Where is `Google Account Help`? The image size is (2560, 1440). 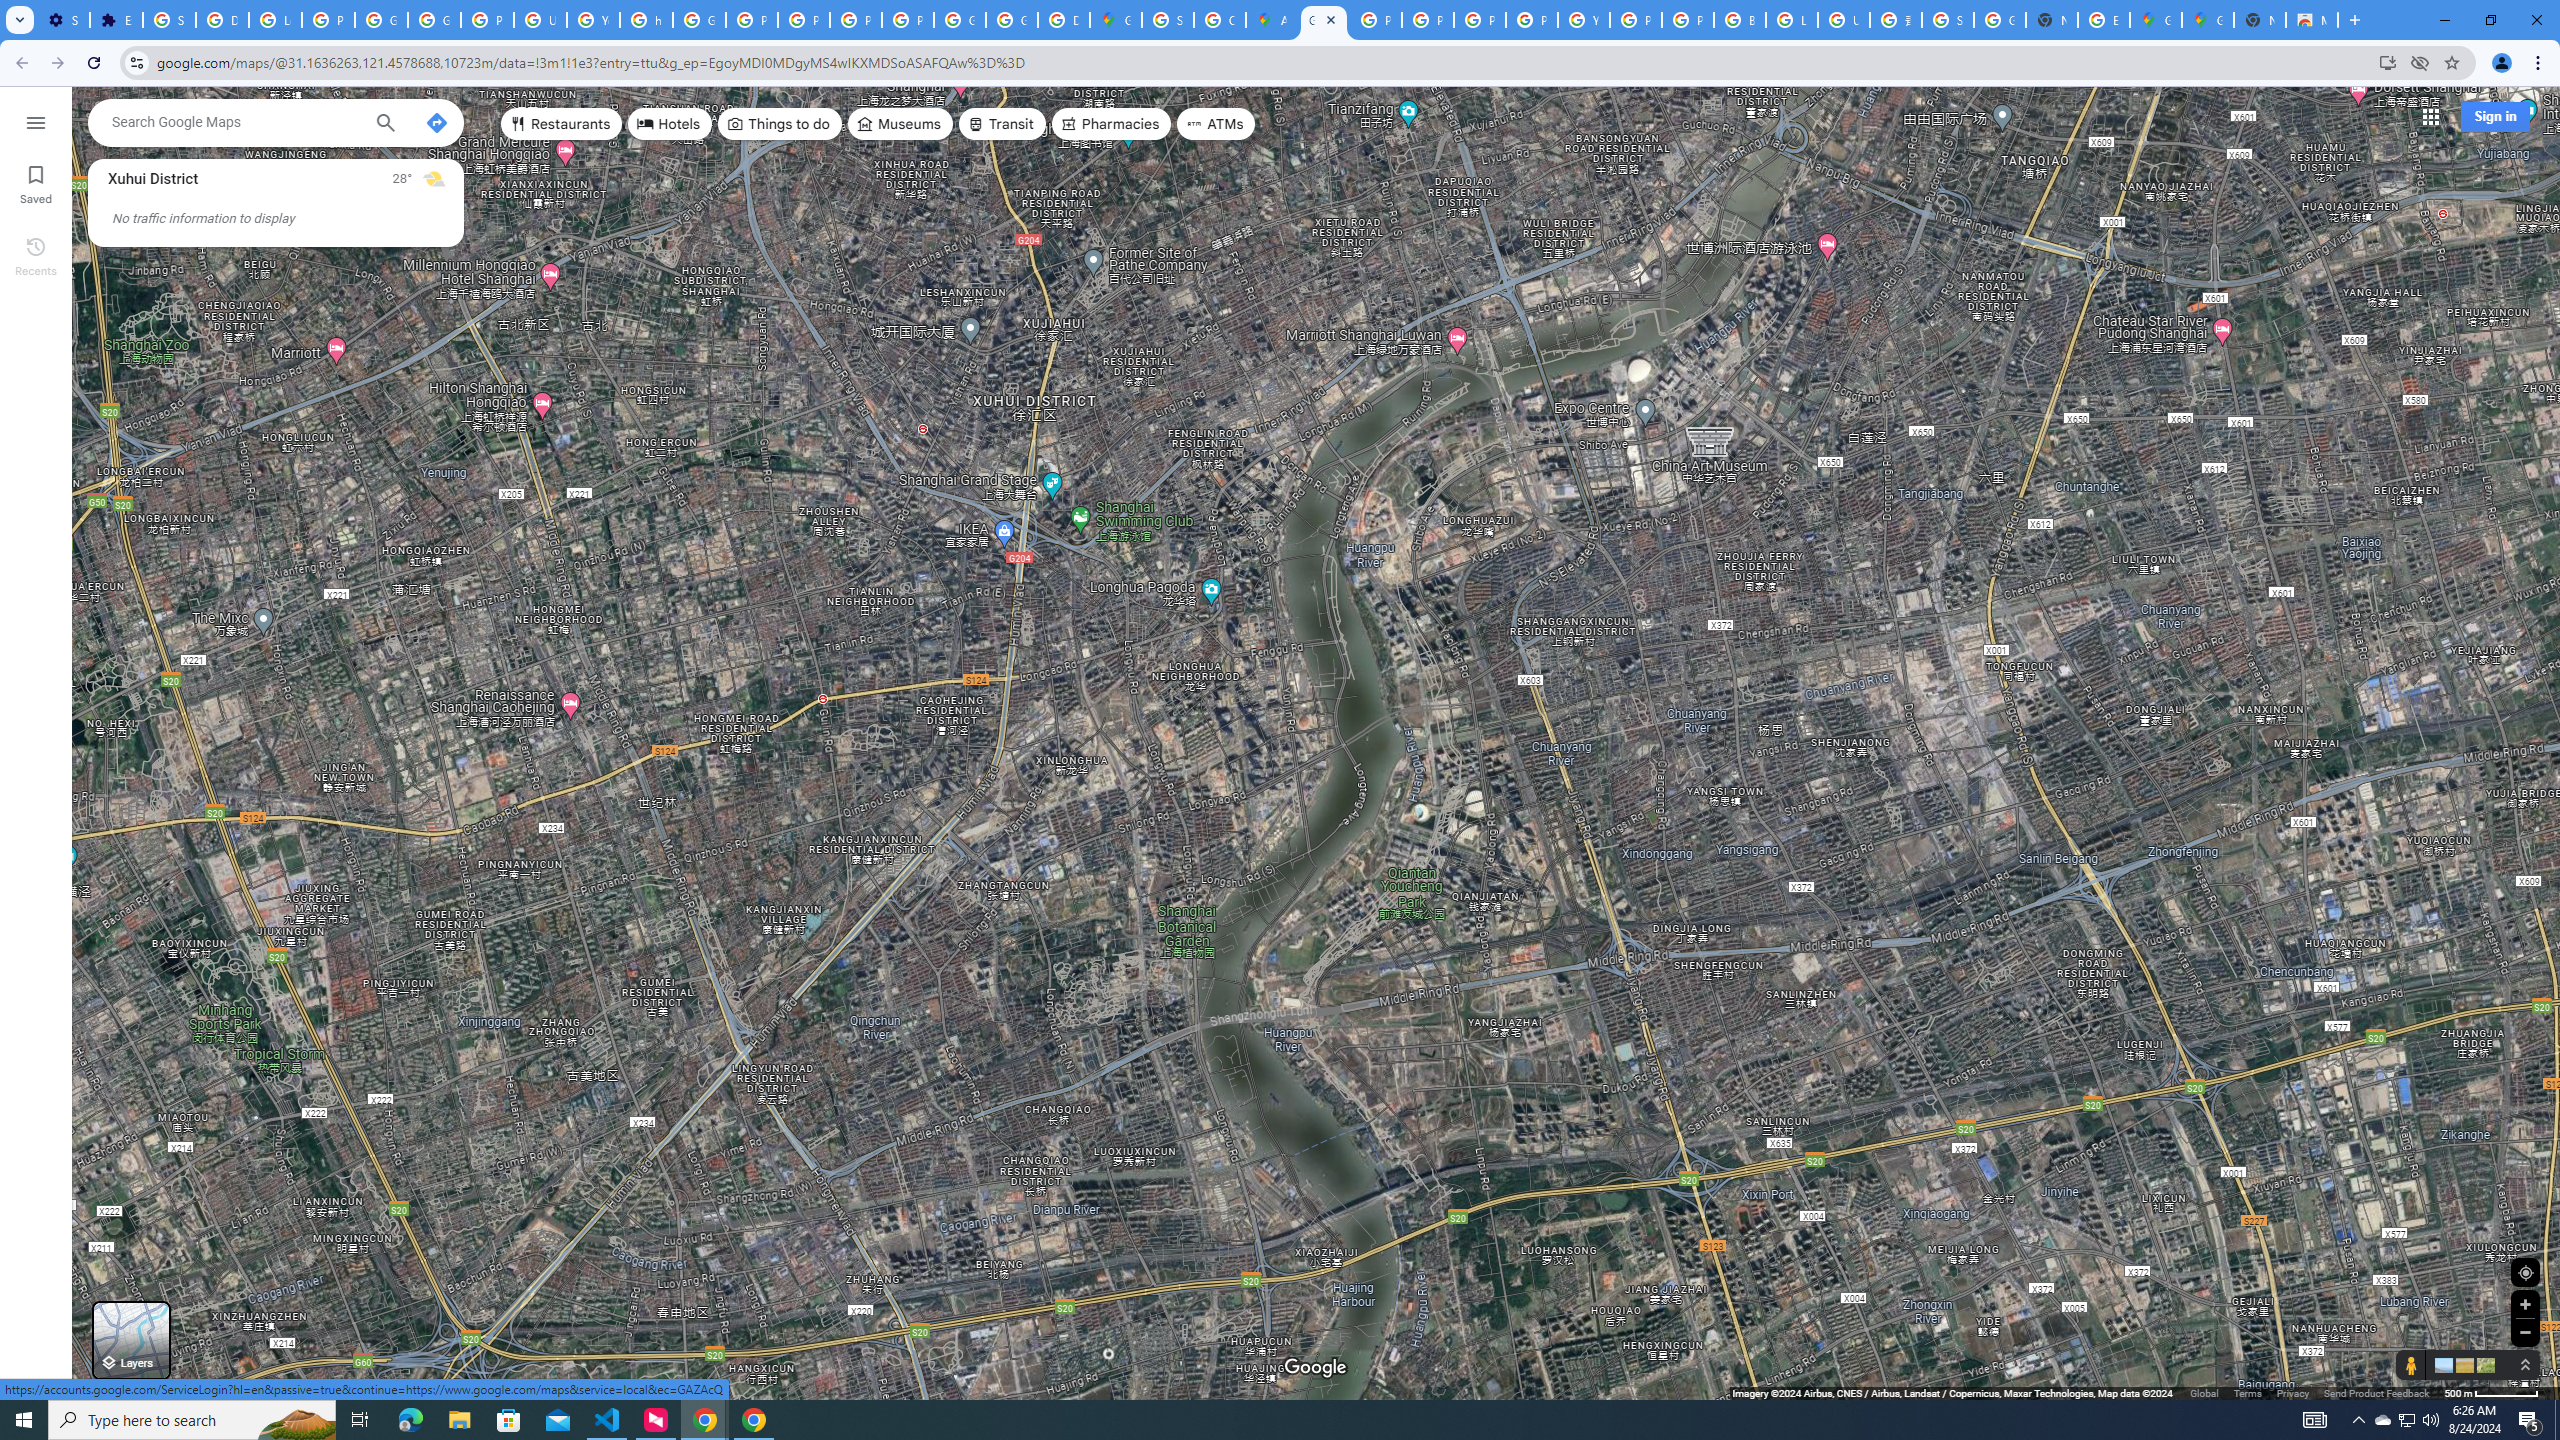
Google Account Help is located at coordinates (381, 20).